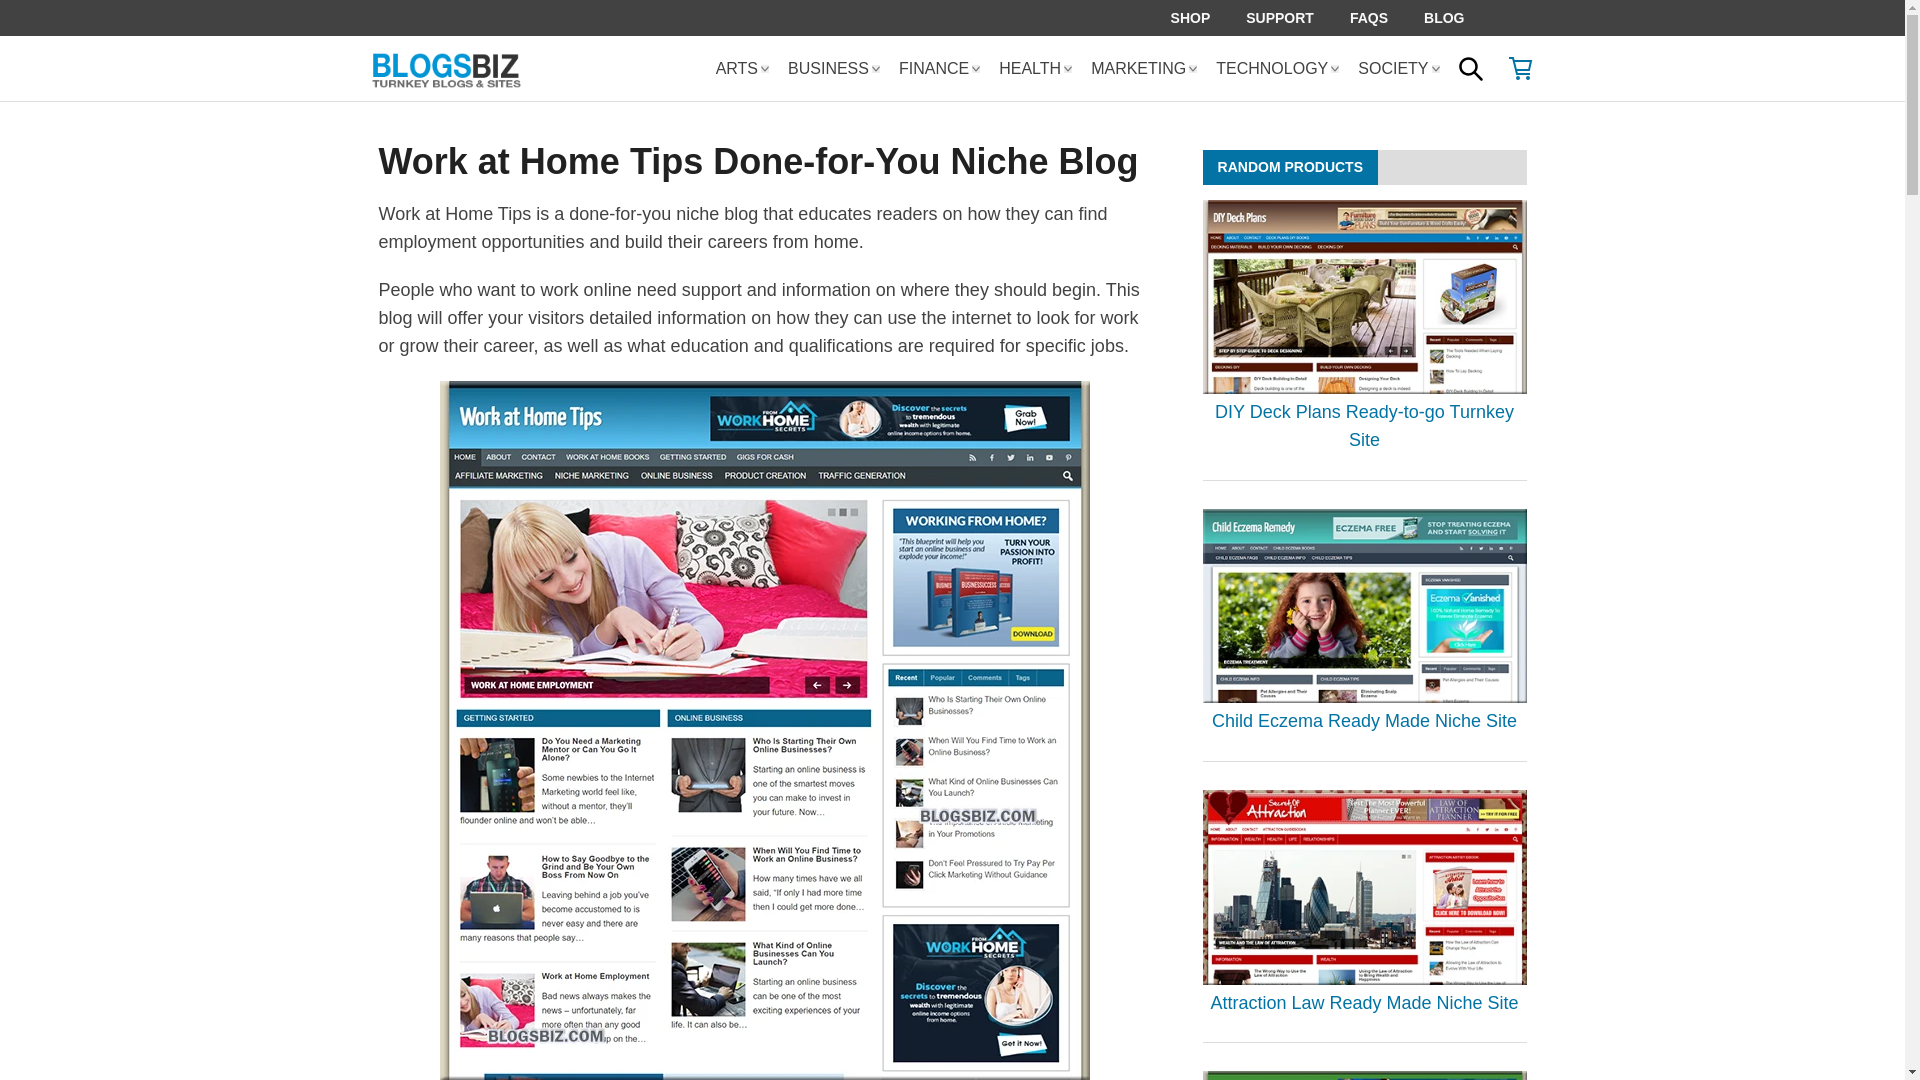 The image size is (1920, 1080). Describe the element at coordinates (936, 68) in the screenshot. I see `FINANCE` at that location.